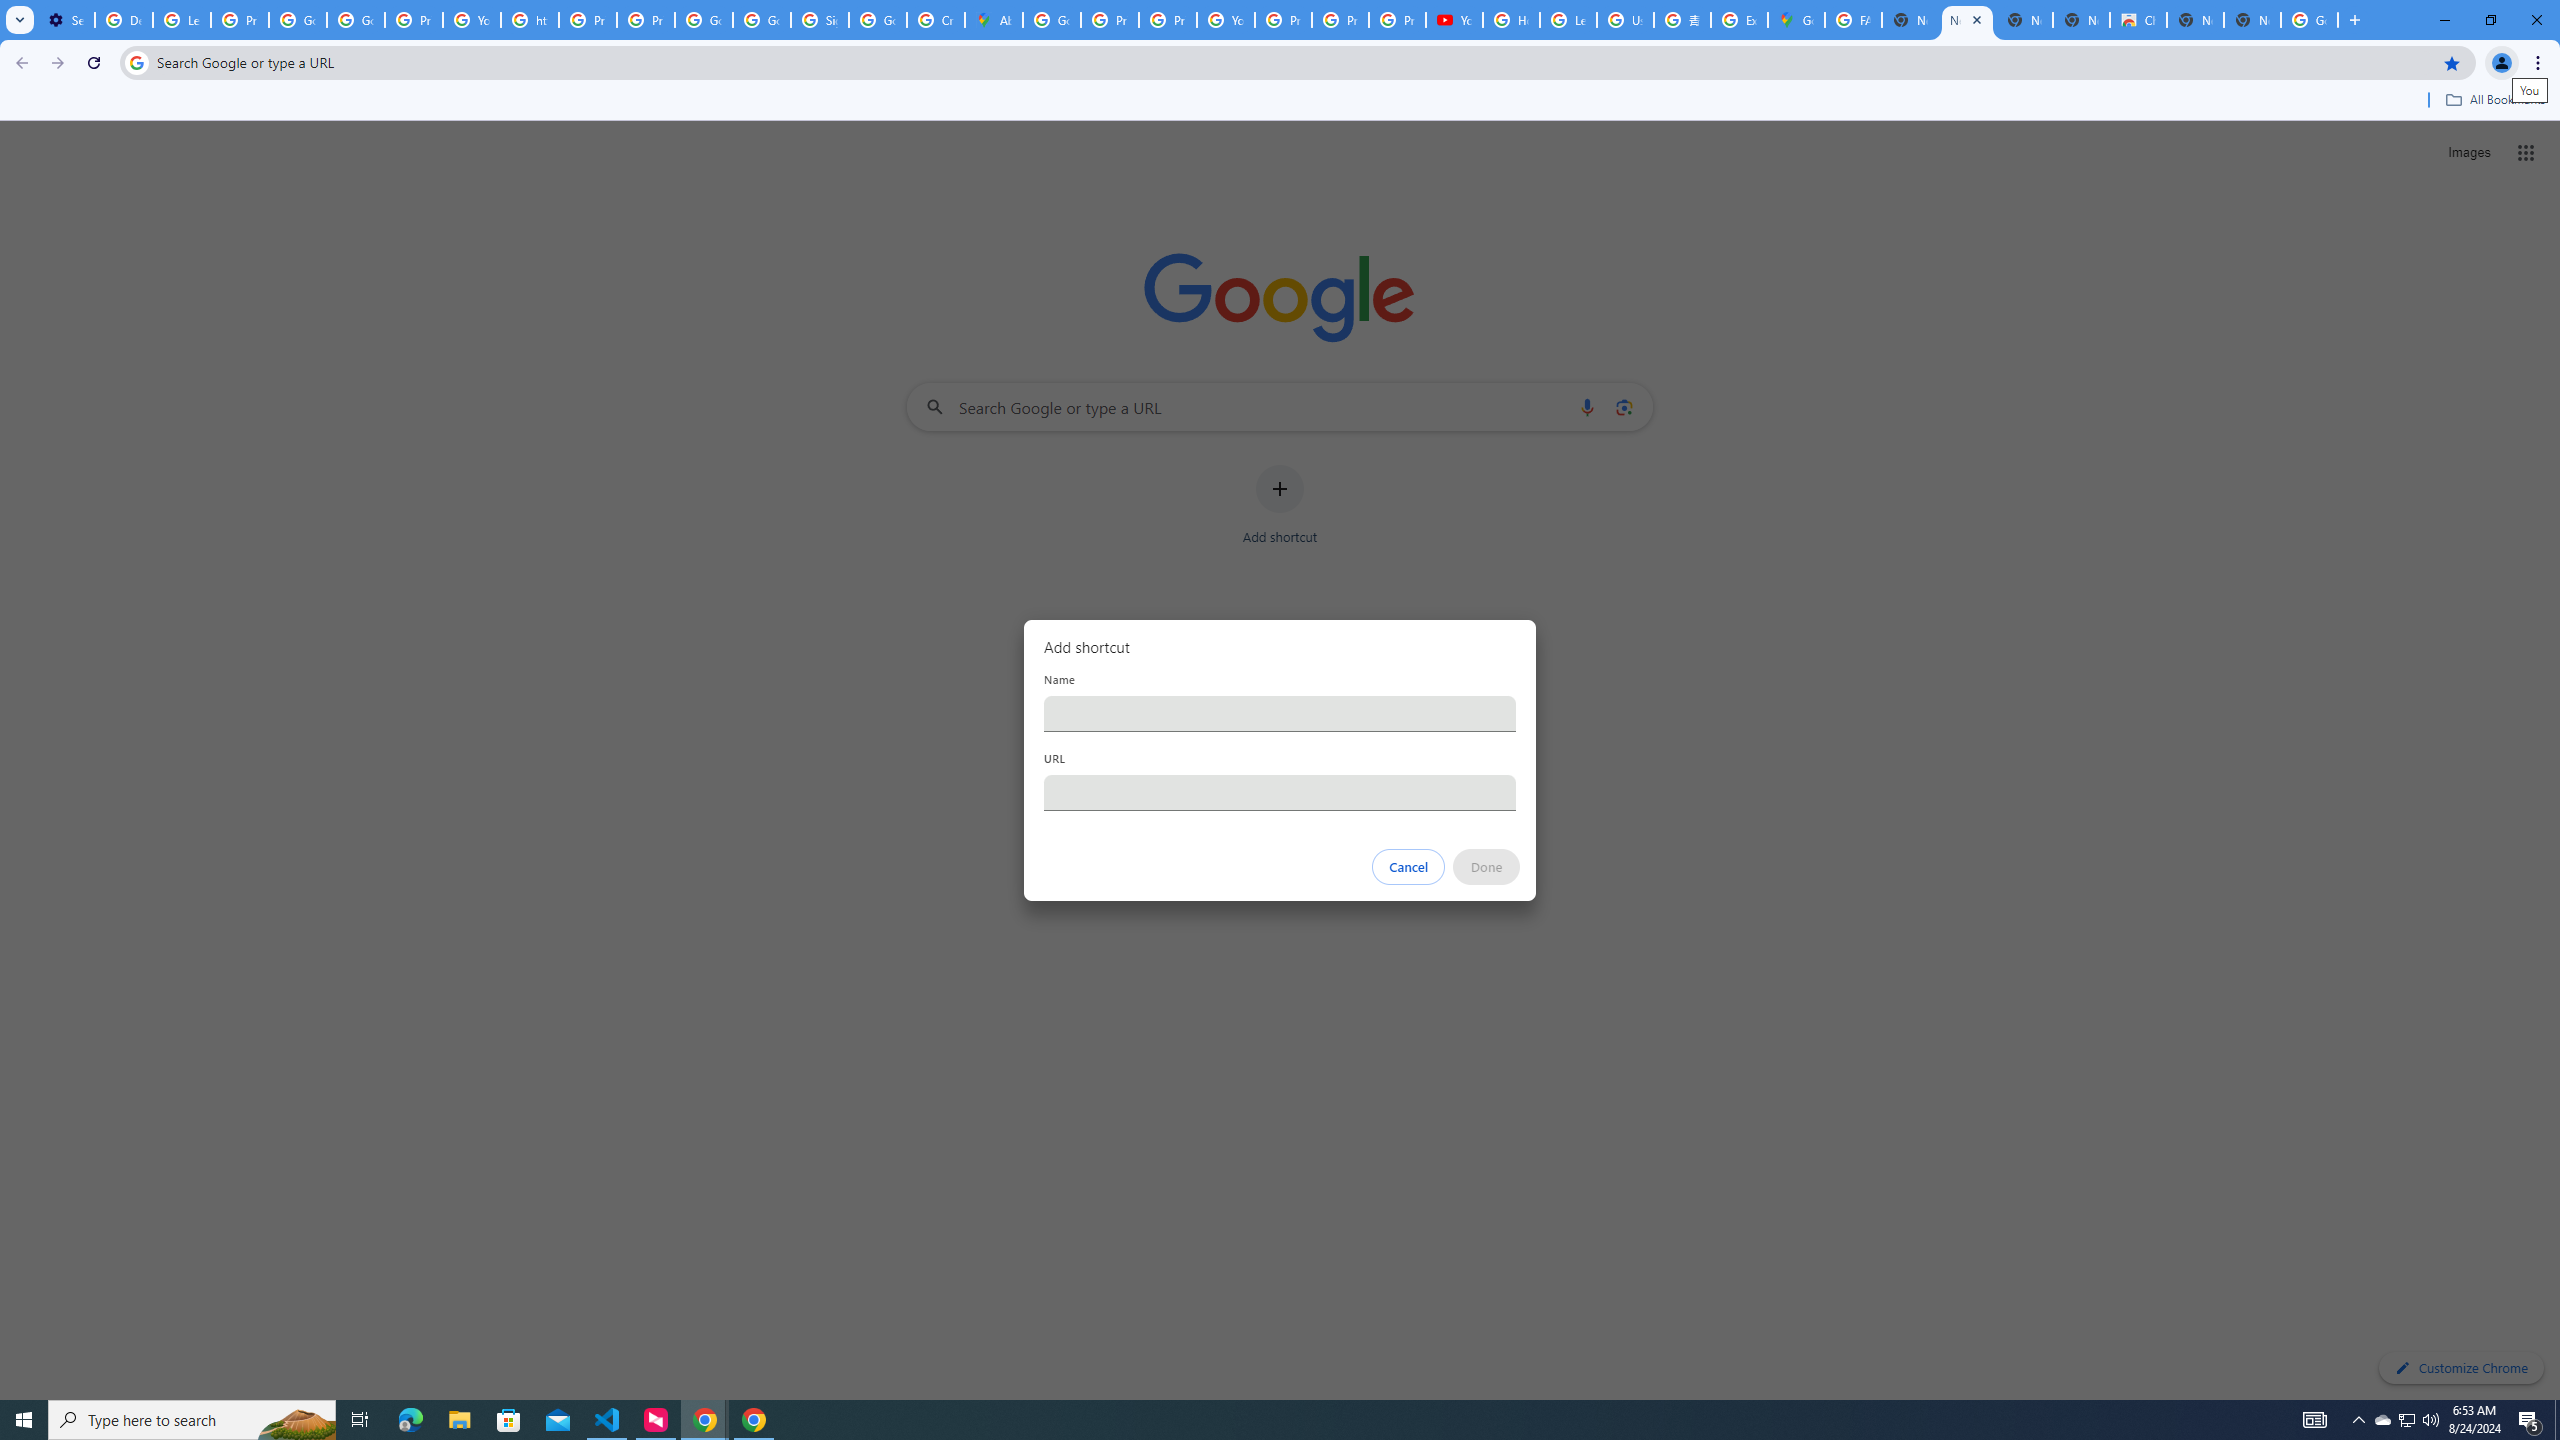 This screenshot has width=2560, height=1440. I want to click on Privacy Help Center - Policies Help, so click(588, 20).